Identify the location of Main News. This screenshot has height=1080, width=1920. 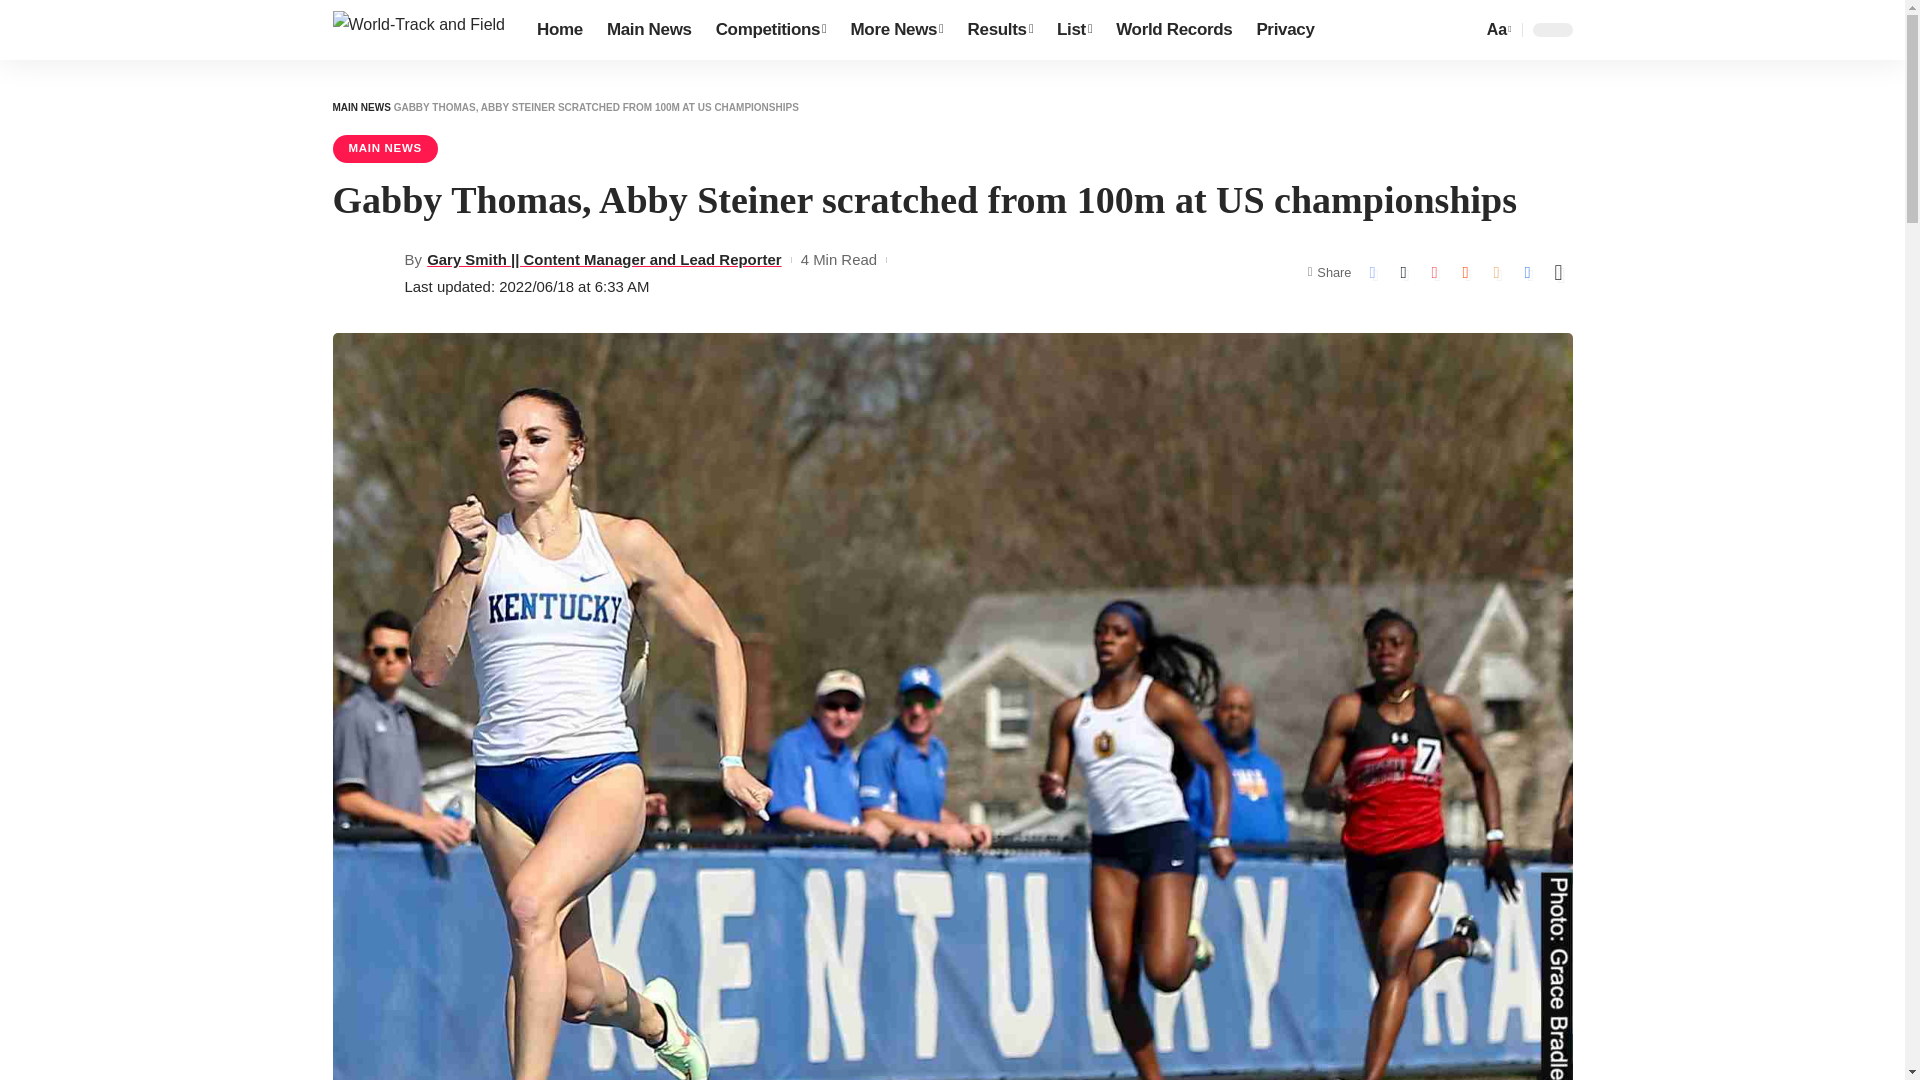
(650, 30).